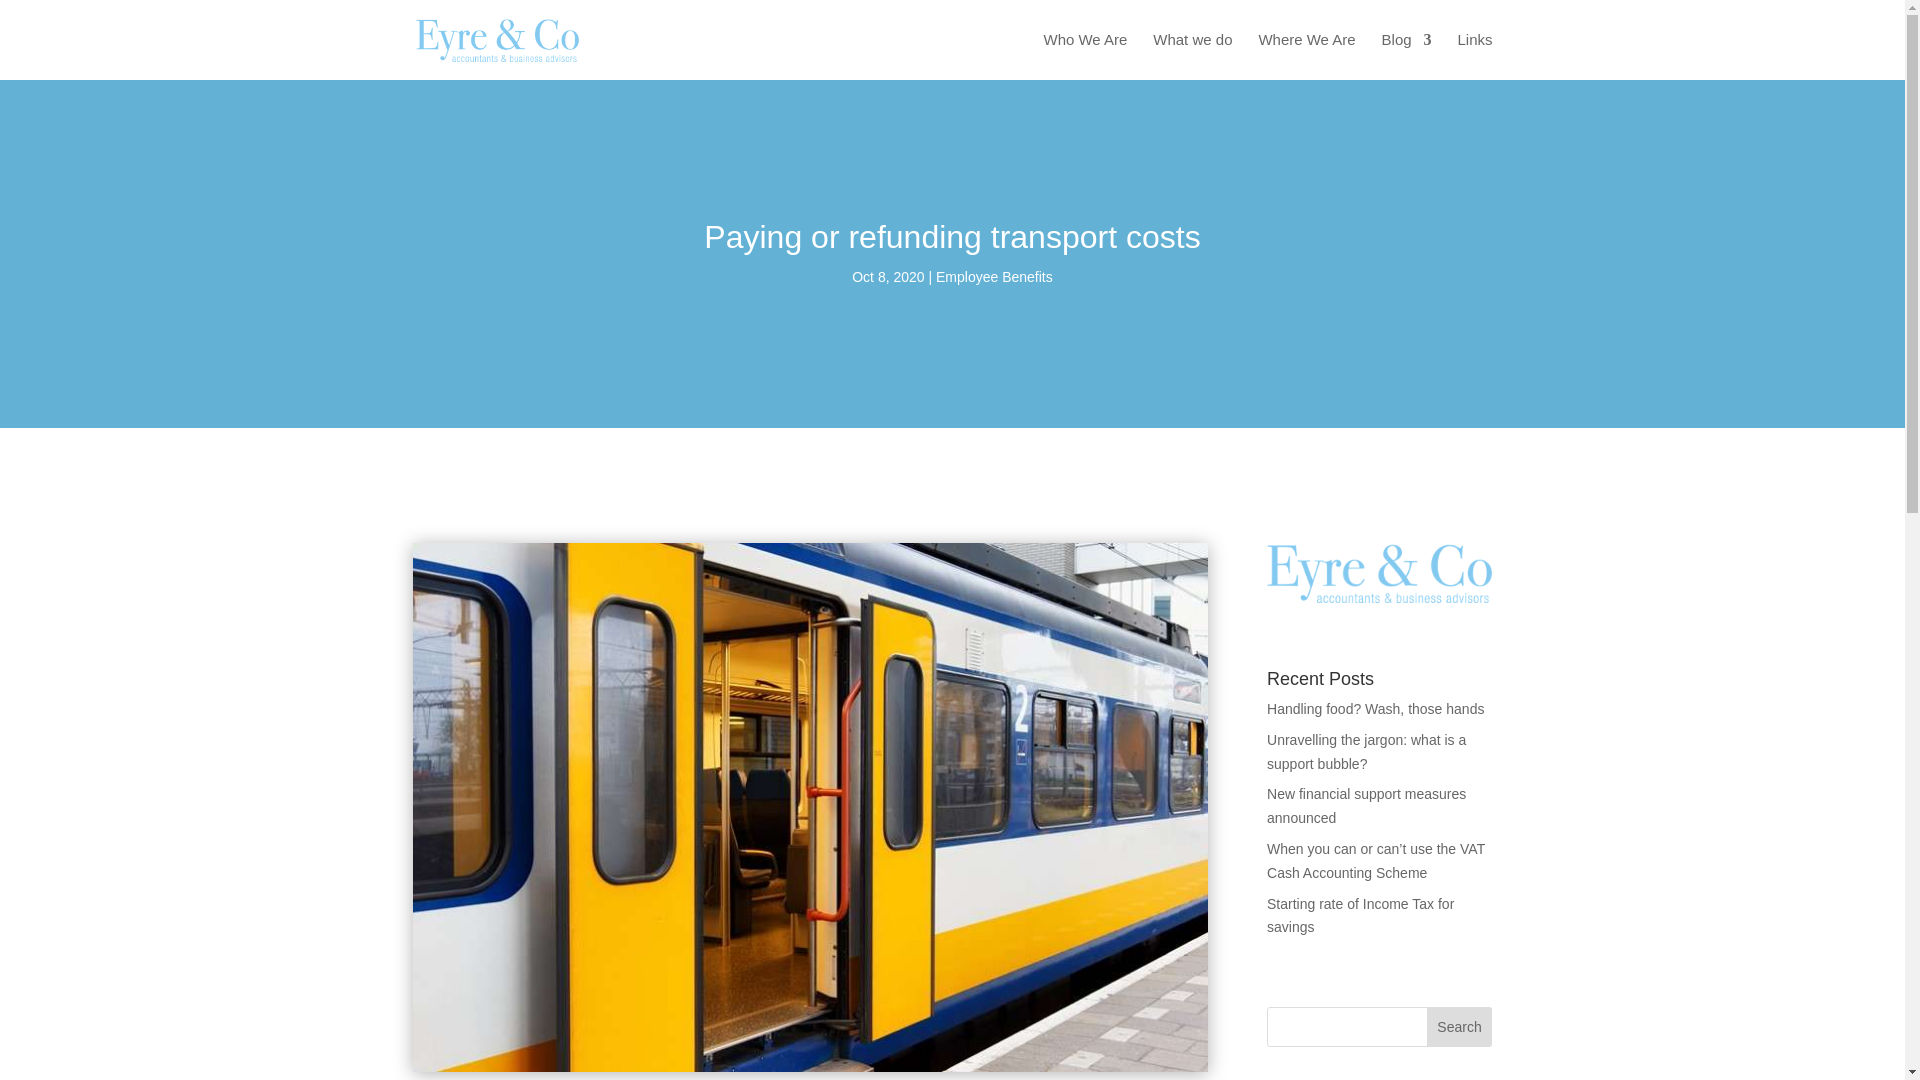 The height and width of the screenshot is (1080, 1920). Describe the element at coordinates (1366, 752) in the screenshot. I see `Unravelling the jargon: what is a support bubble?` at that location.